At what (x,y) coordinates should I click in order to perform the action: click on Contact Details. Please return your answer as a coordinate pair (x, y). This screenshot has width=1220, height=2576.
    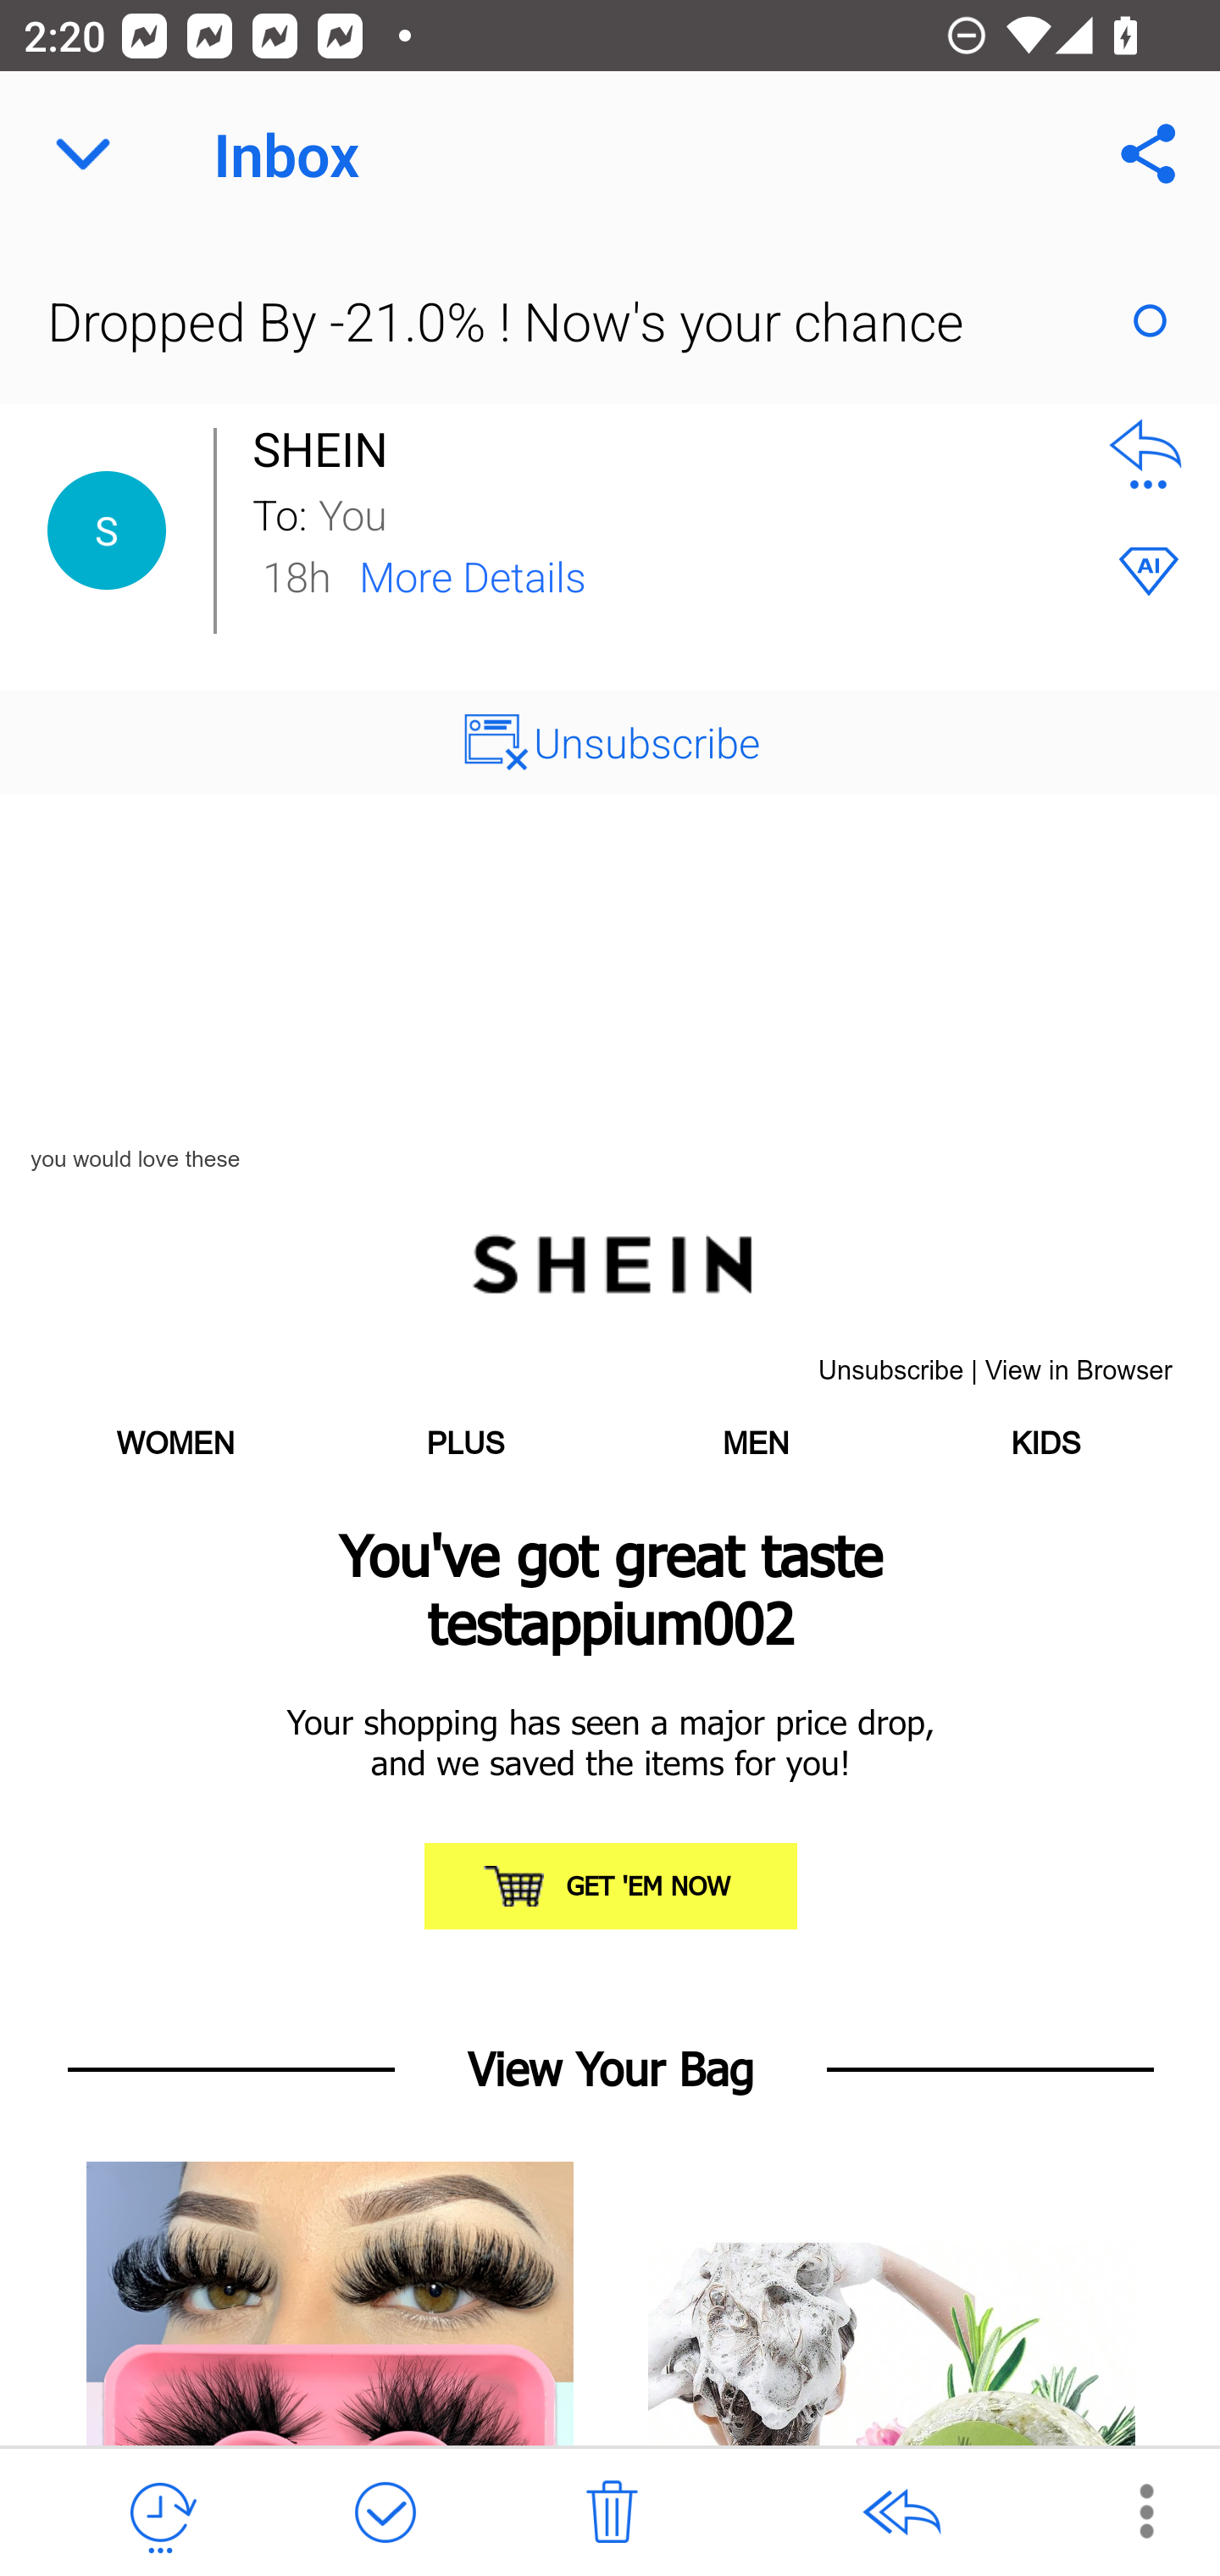
    Looking at the image, I should click on (107, 530).